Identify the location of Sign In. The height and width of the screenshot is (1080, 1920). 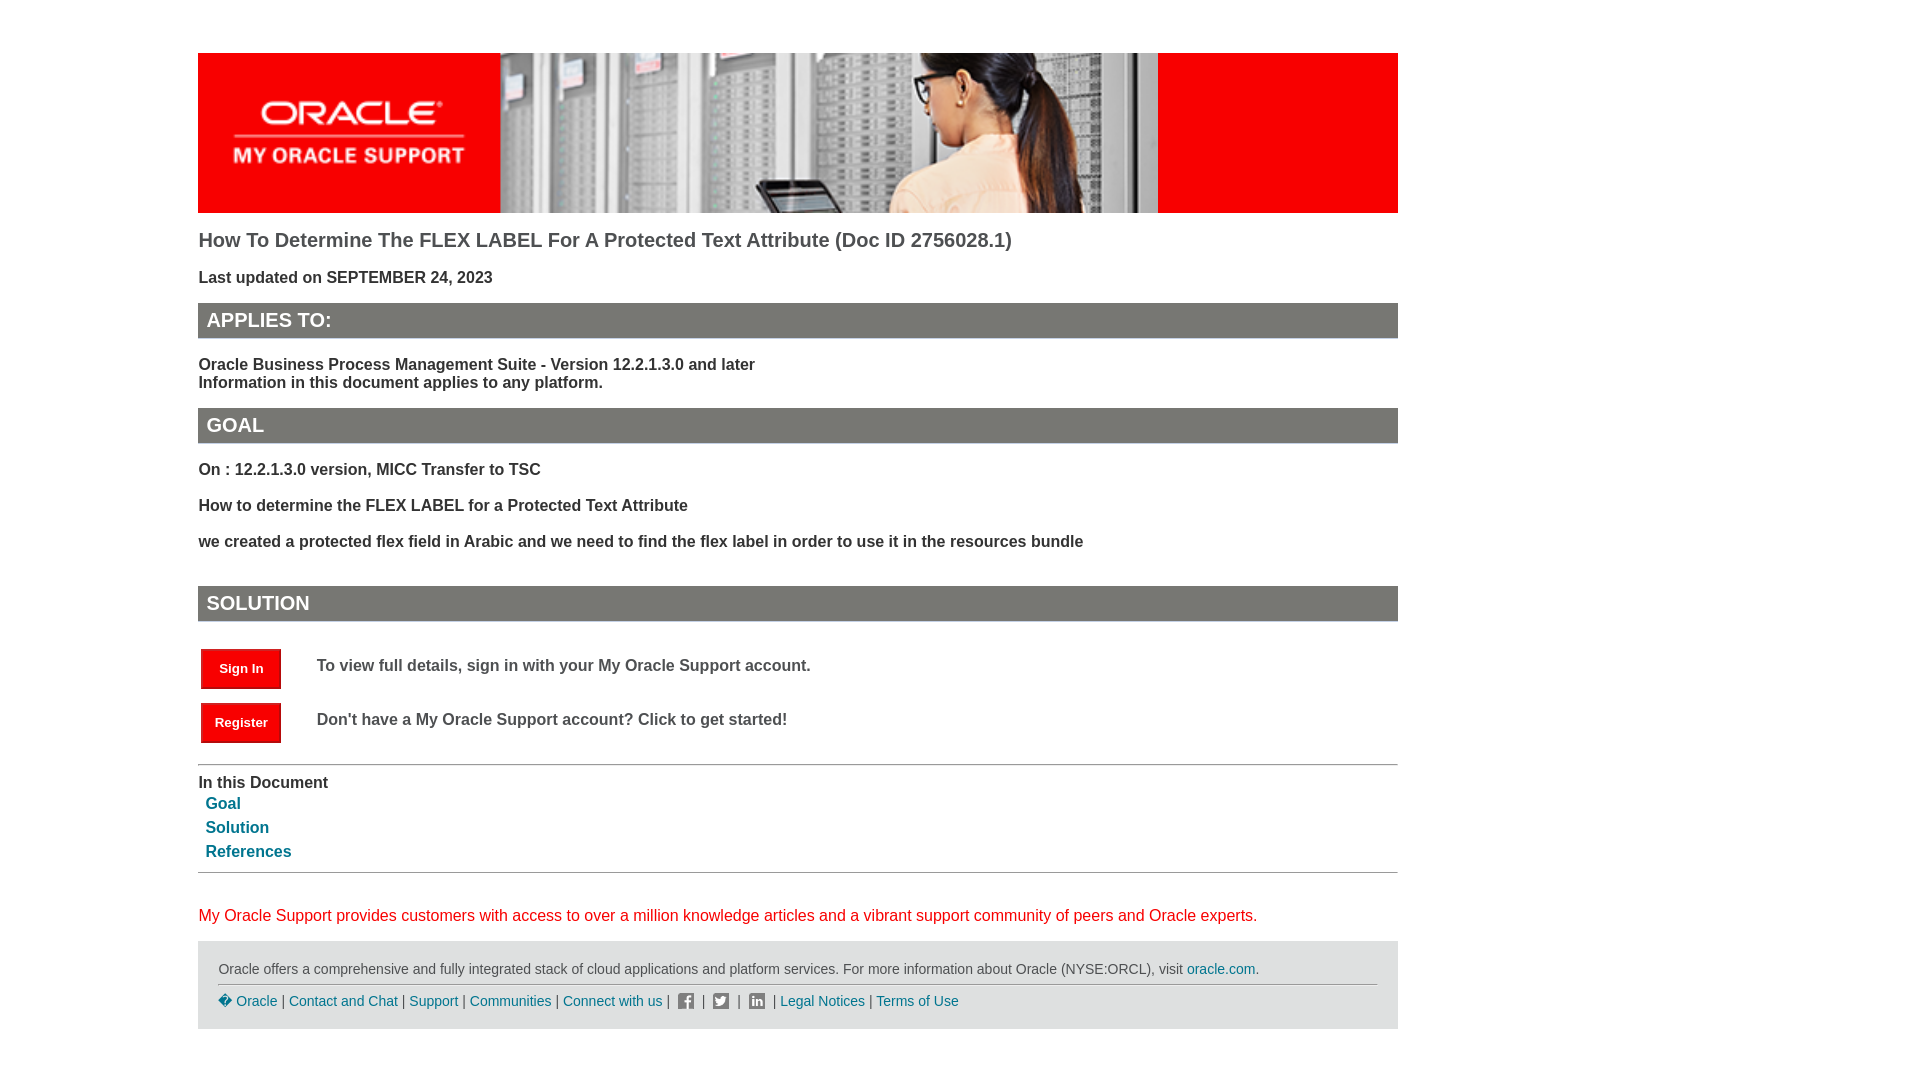
(240, 669).